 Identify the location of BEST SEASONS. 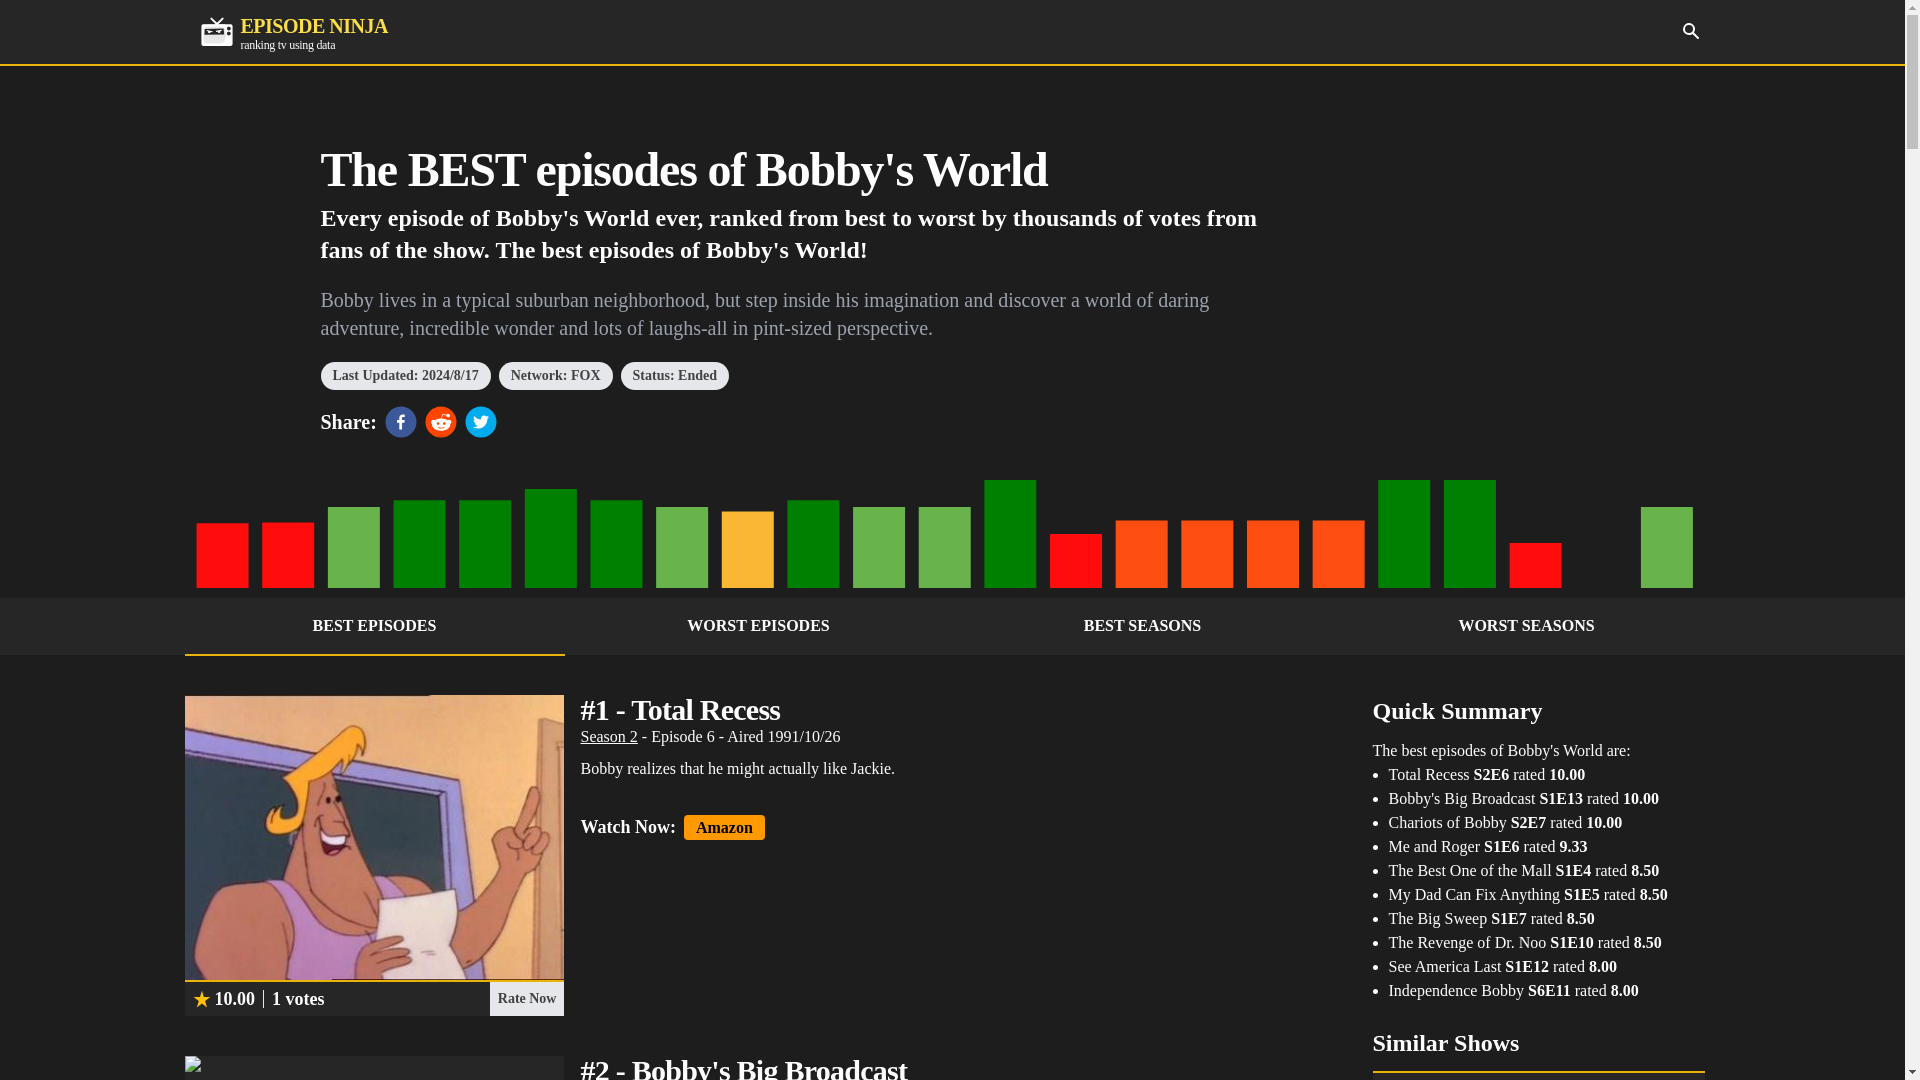
(293, 32).